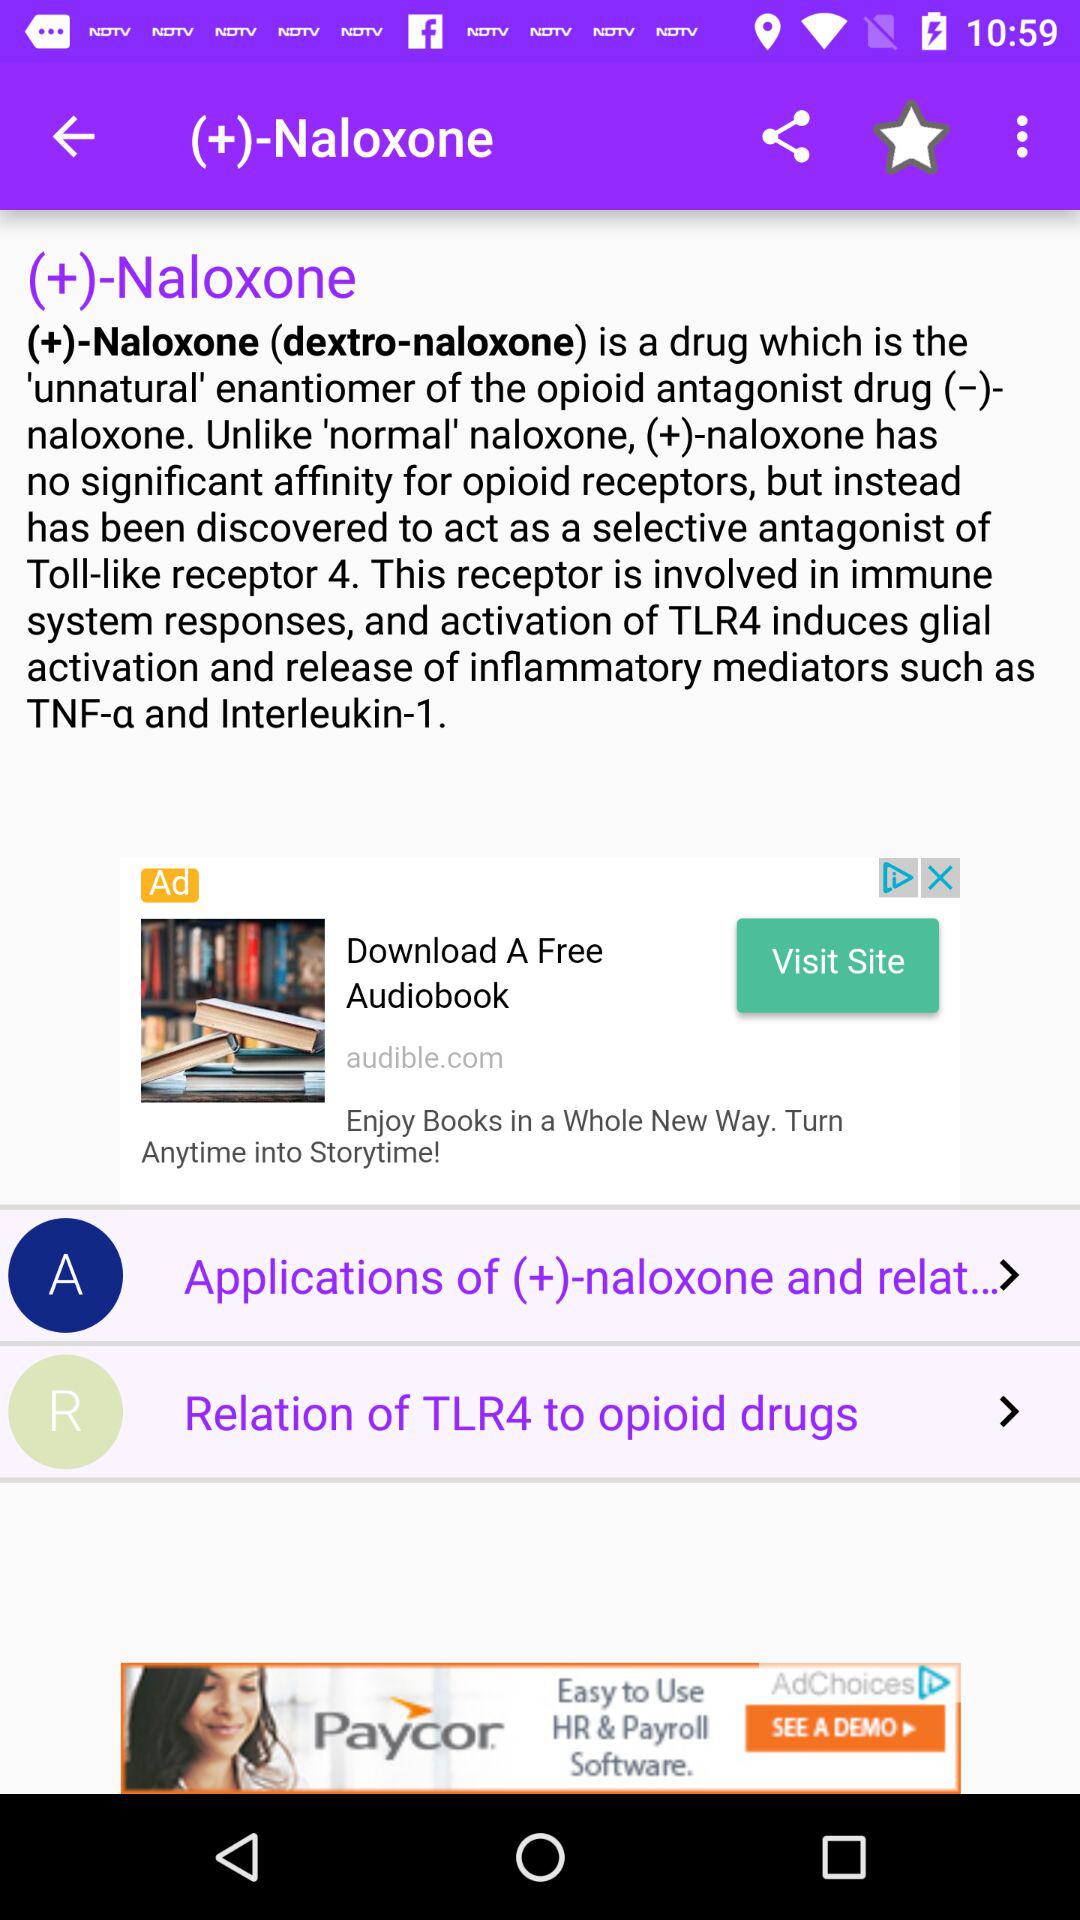  What do you see at coordinates (540, 1728) in the screenshot?
I see `open advertisement` at bounding box center [540, 1728].